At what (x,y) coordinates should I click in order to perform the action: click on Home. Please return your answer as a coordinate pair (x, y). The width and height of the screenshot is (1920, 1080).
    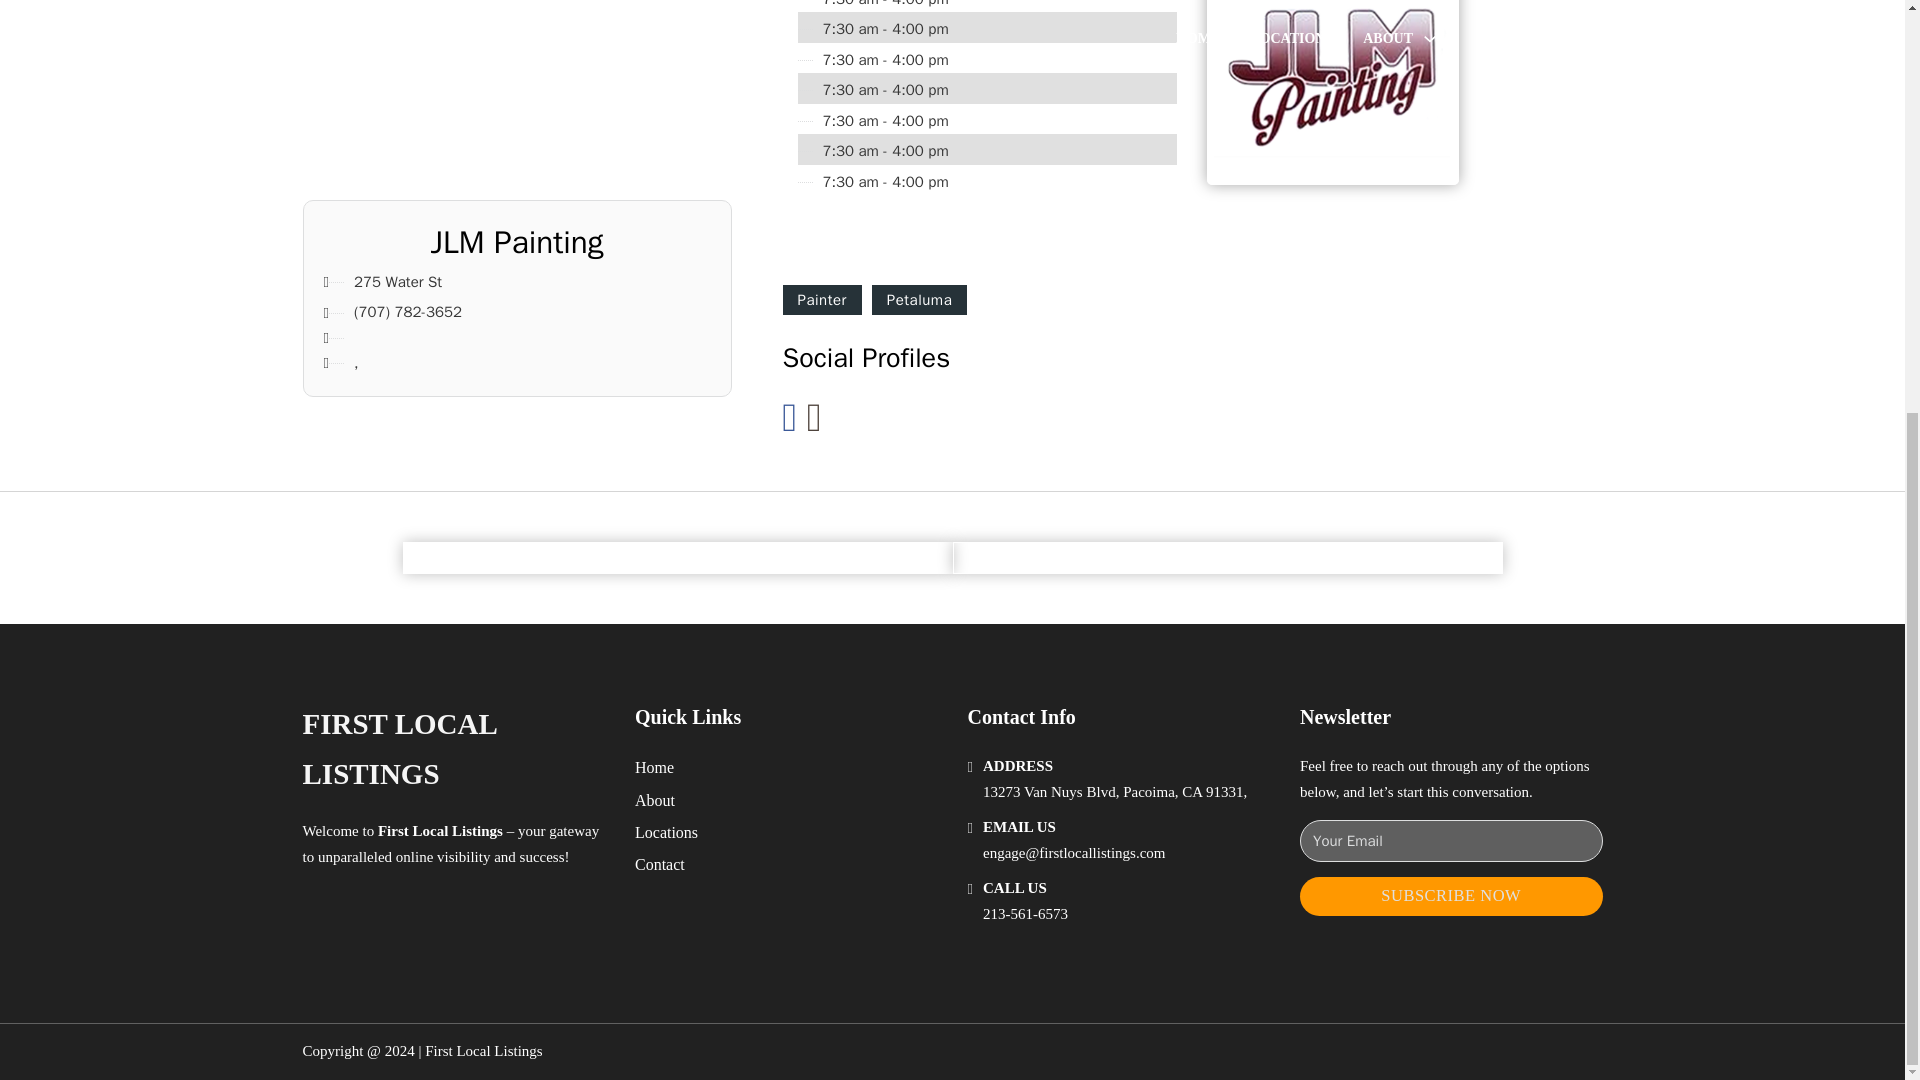
    Looking at the image, I should click on (654, 766).